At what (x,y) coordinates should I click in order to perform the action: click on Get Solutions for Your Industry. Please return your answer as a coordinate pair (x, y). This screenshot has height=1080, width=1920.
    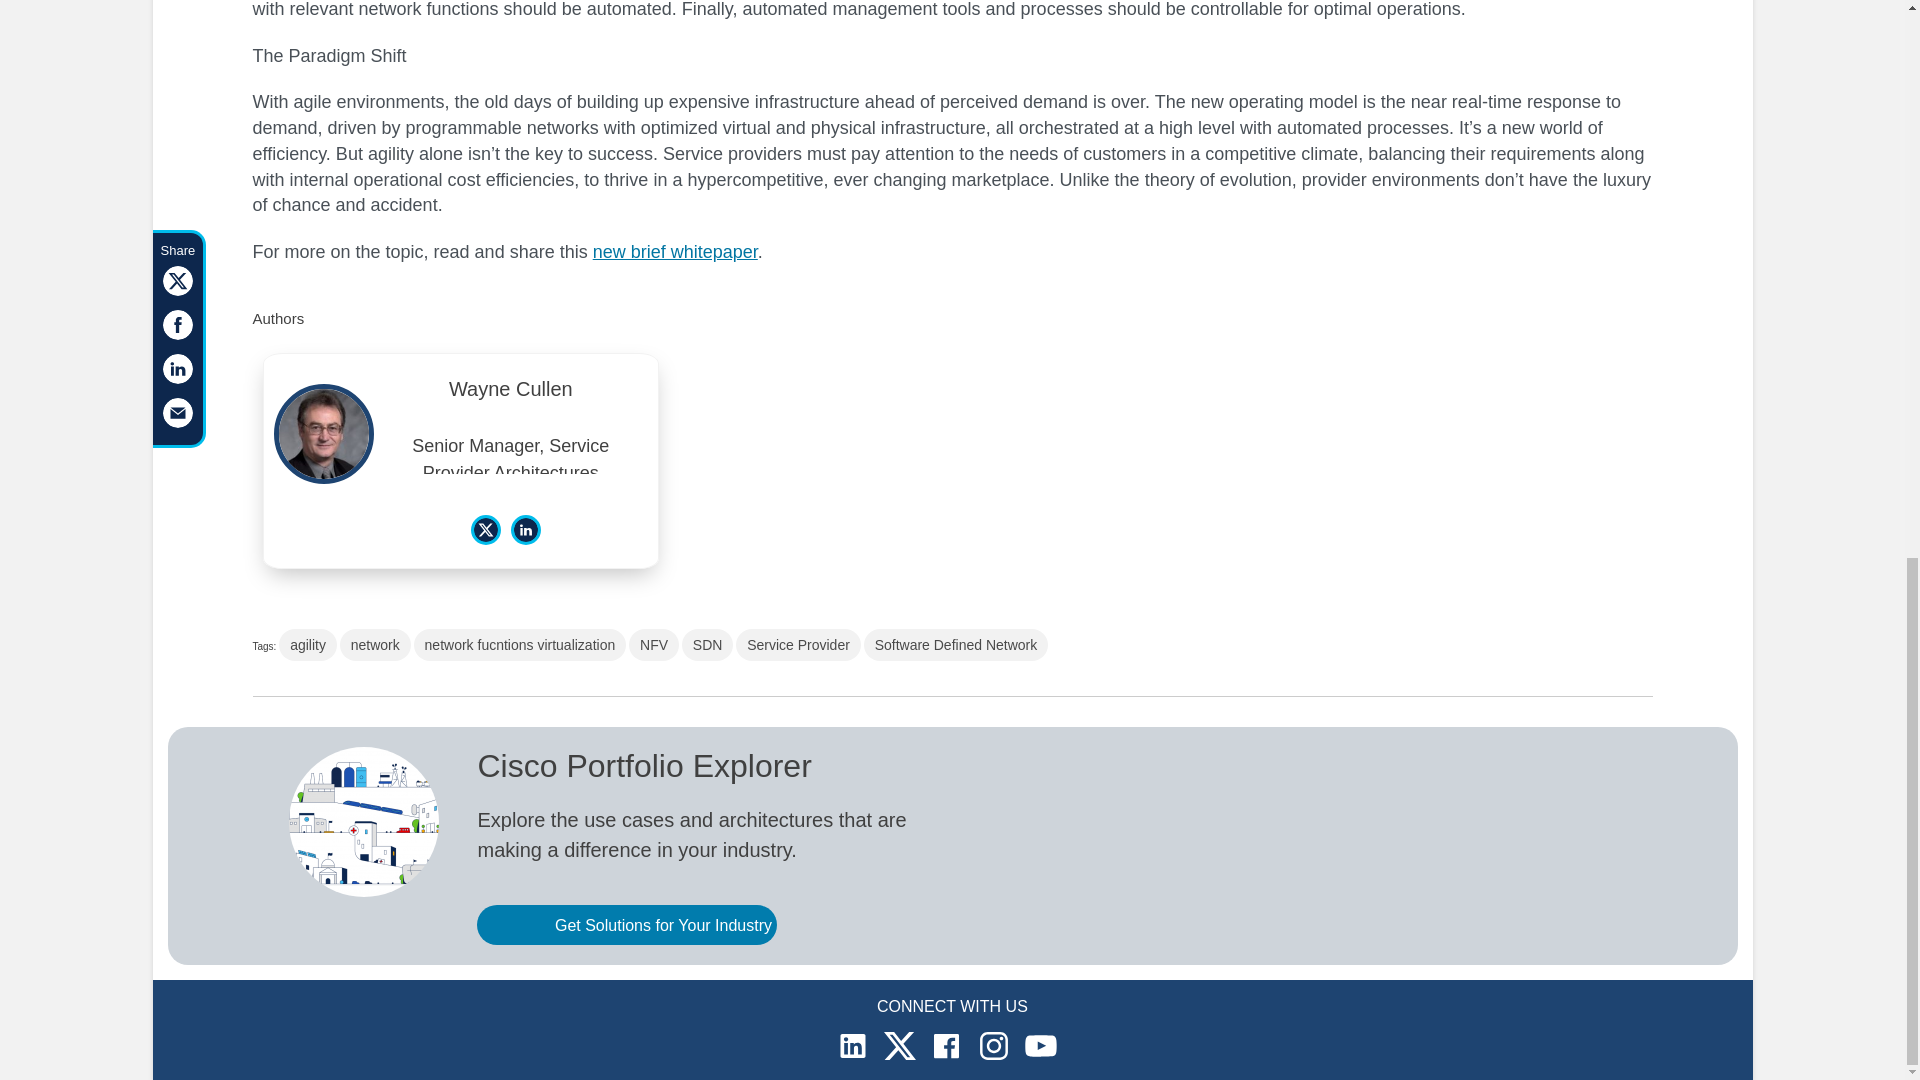
    Looking at the image, I should click on (626, 925).